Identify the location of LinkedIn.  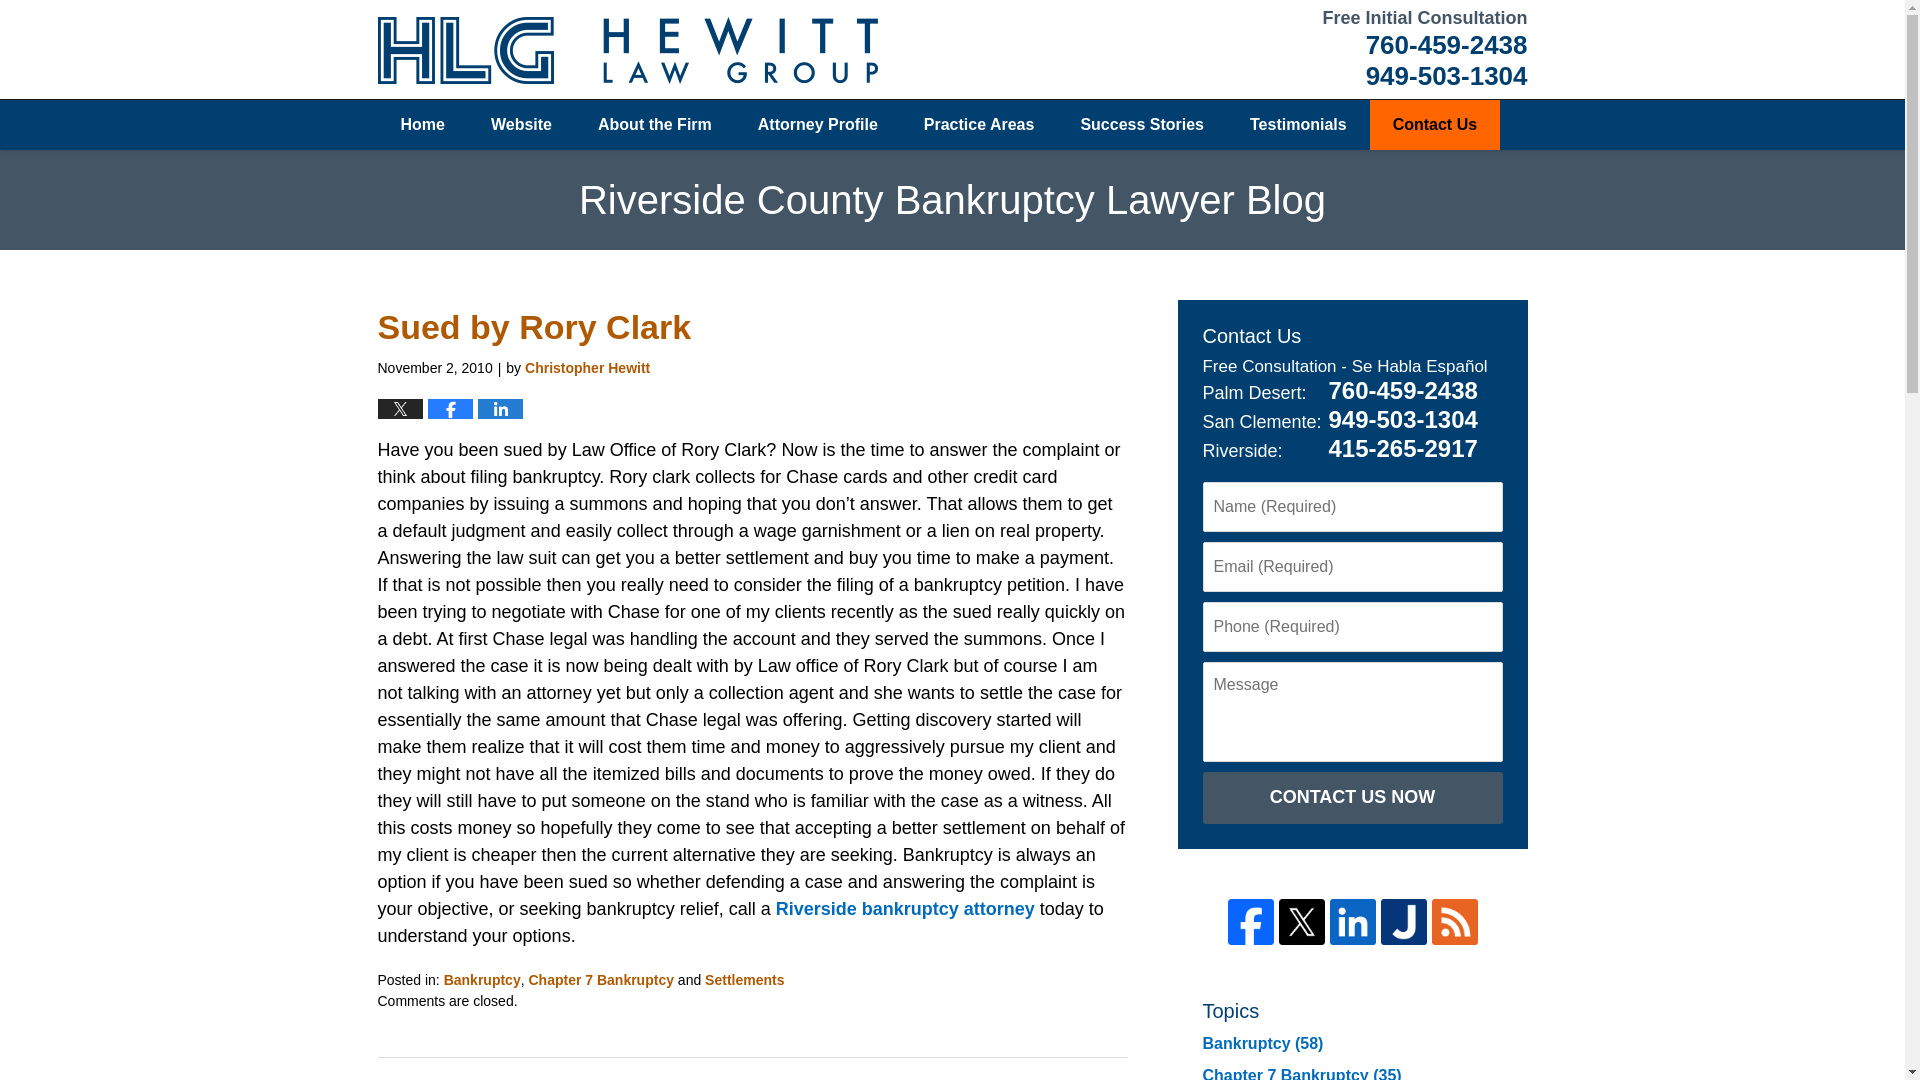
(1353, 922).